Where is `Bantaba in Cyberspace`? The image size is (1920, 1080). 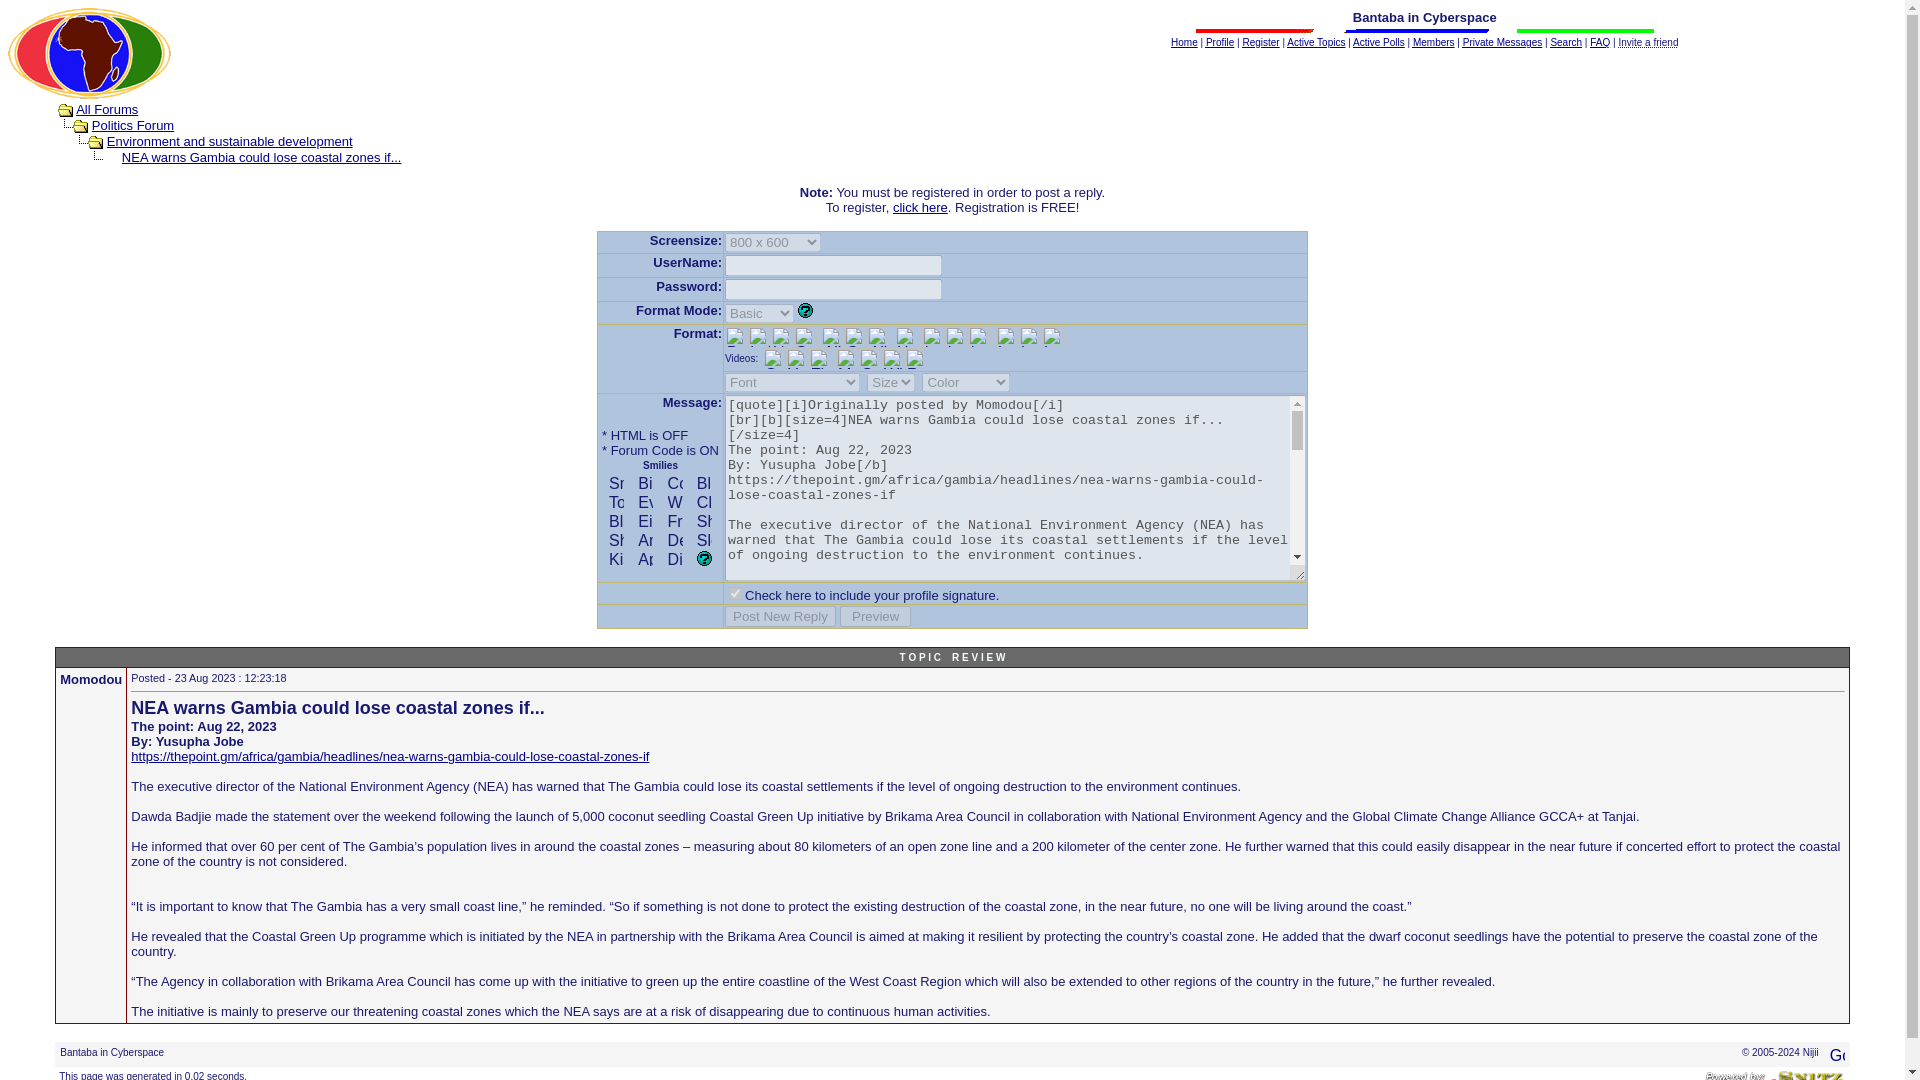 Bantaba in Cyberspace is located at coordinates (88, 53).